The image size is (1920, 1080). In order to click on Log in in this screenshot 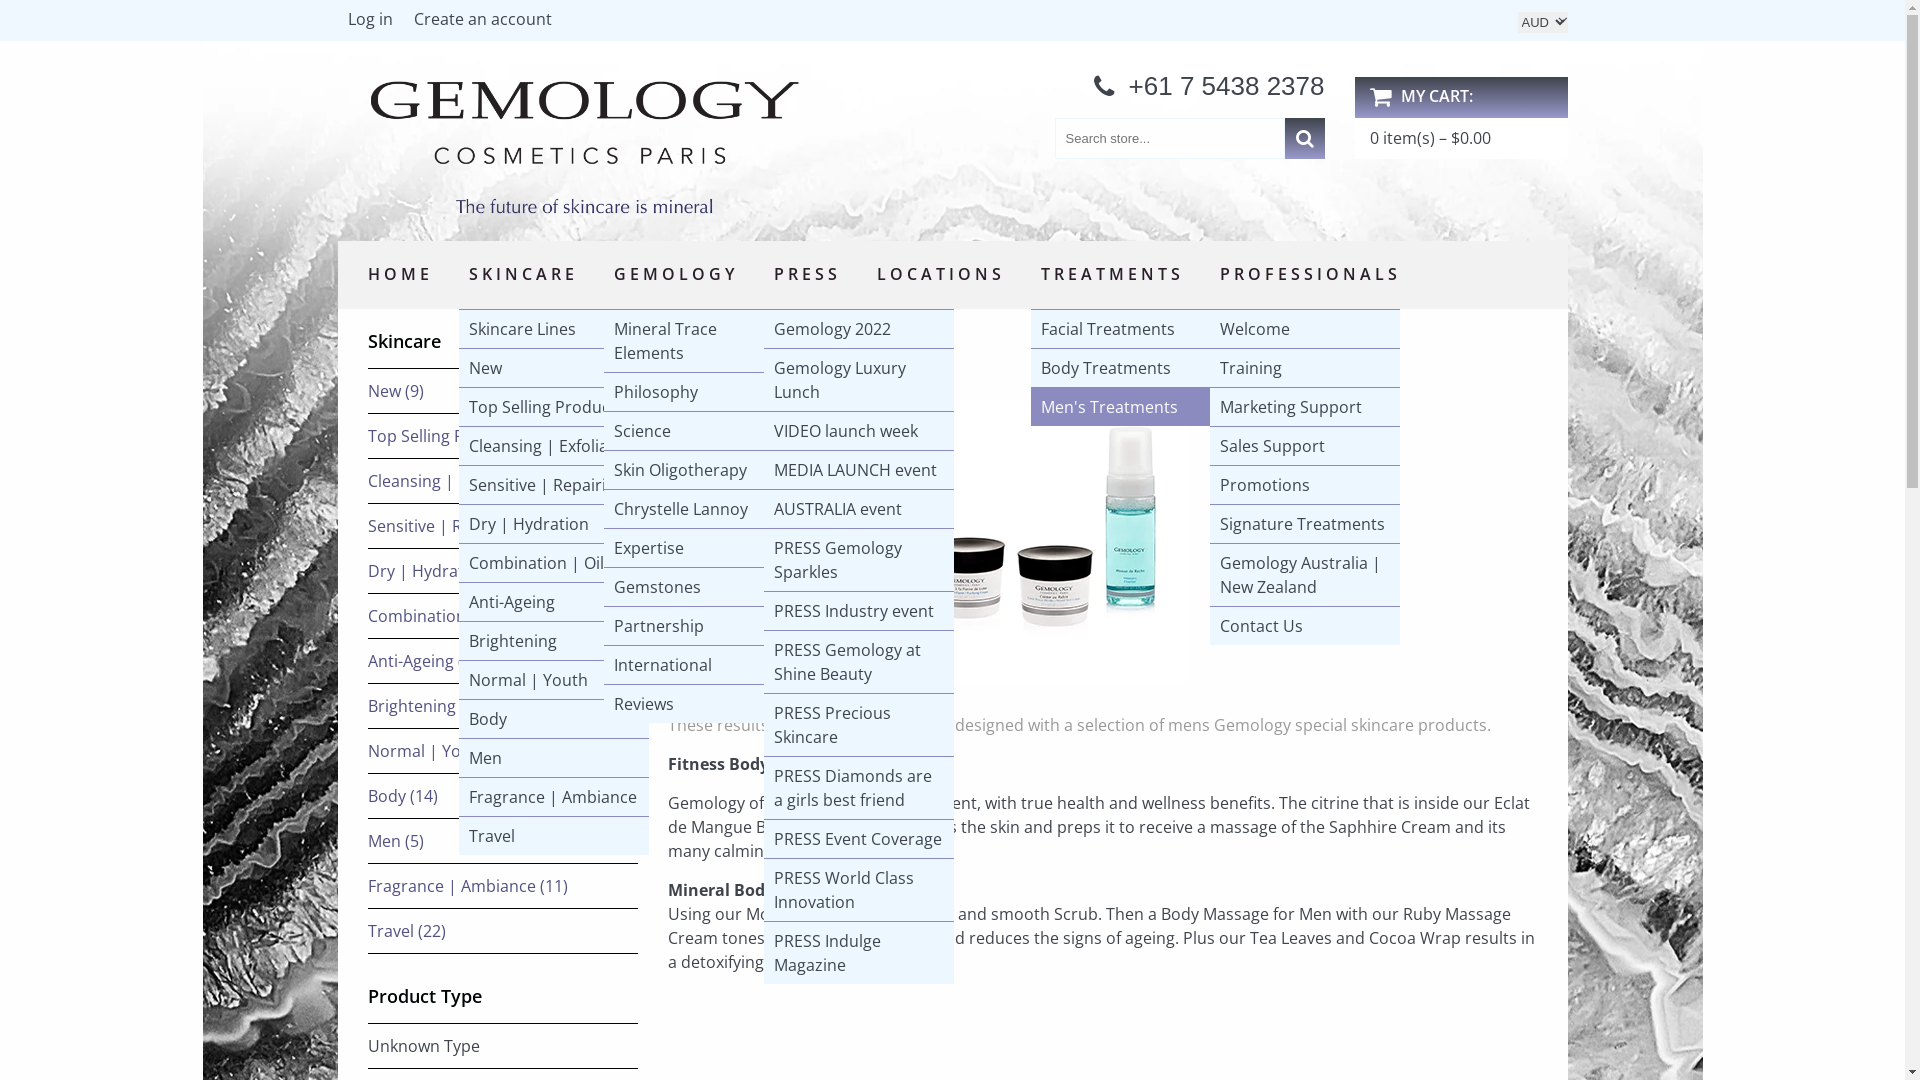, I will do `click(370, 24)`.